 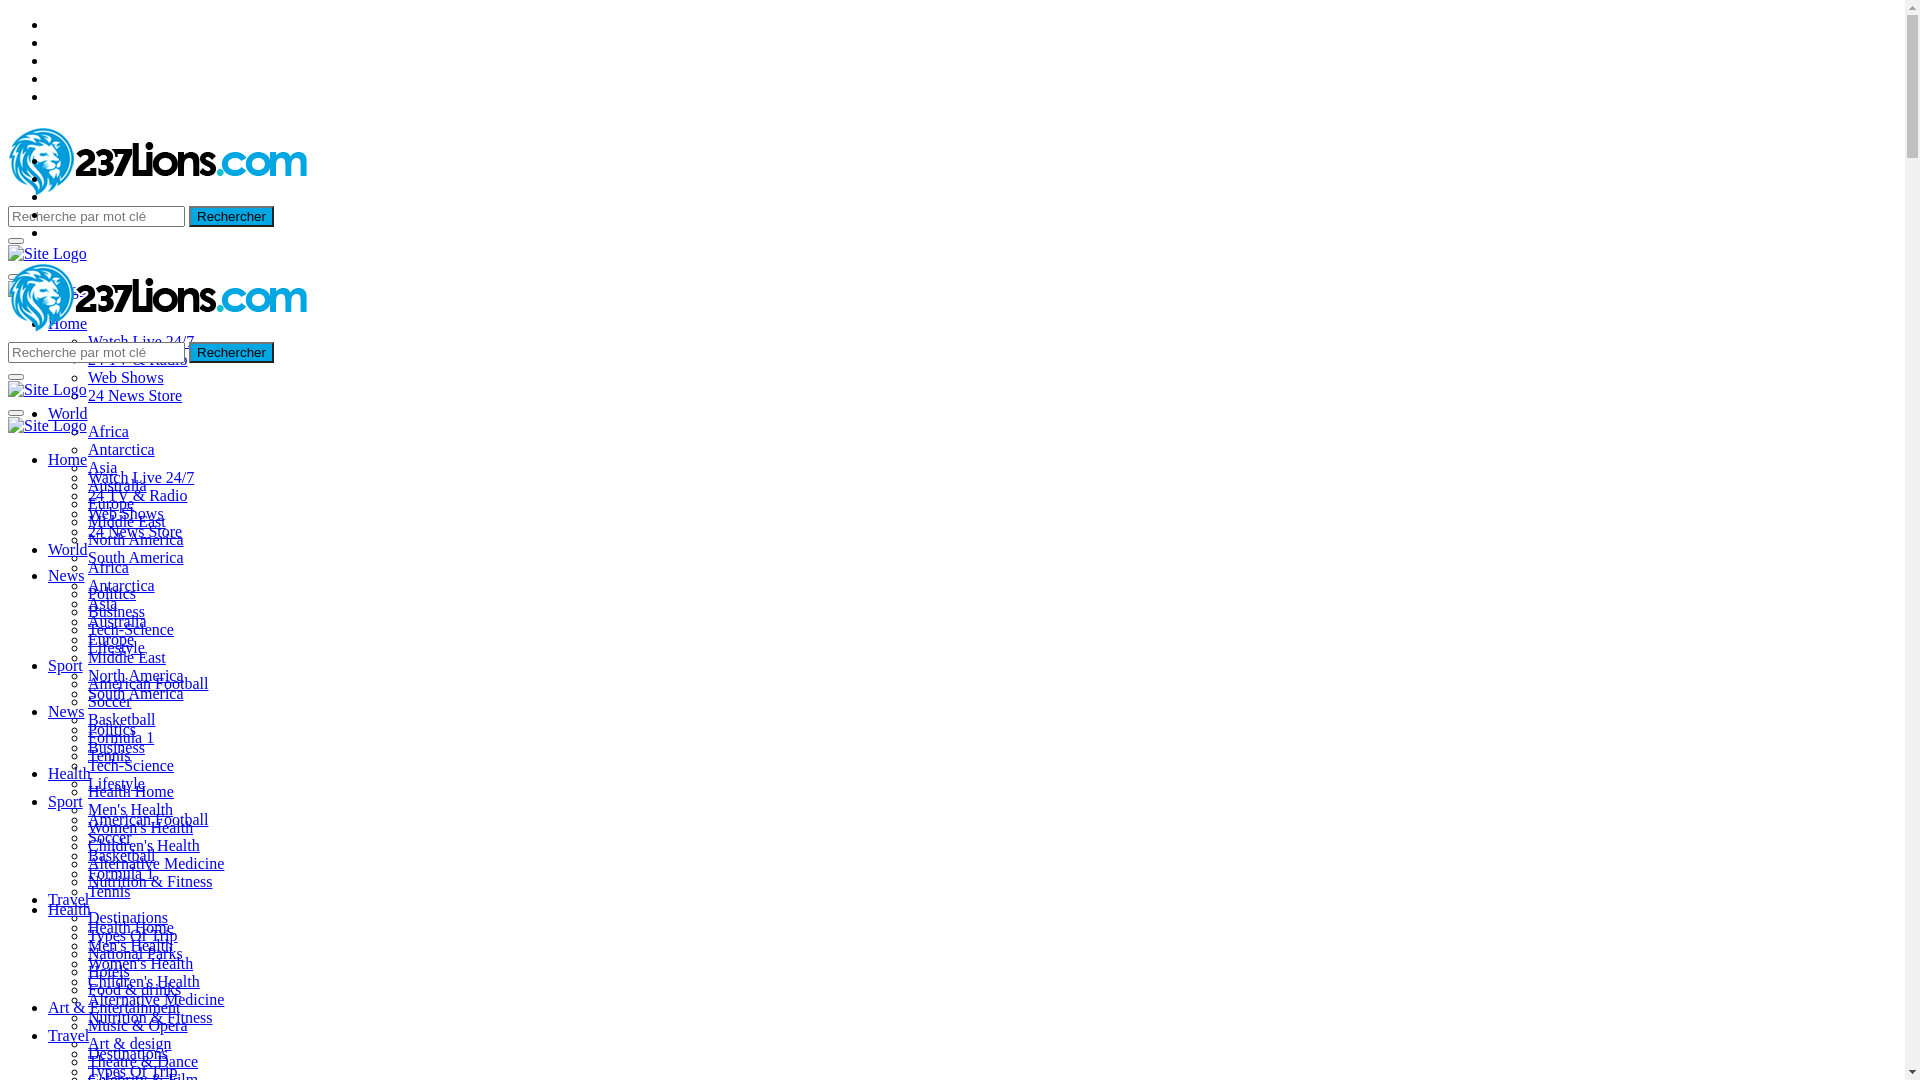 What do you see at coordinates (66, 712) in the screenshot?
I see `News` at bounding box center [66, 712].